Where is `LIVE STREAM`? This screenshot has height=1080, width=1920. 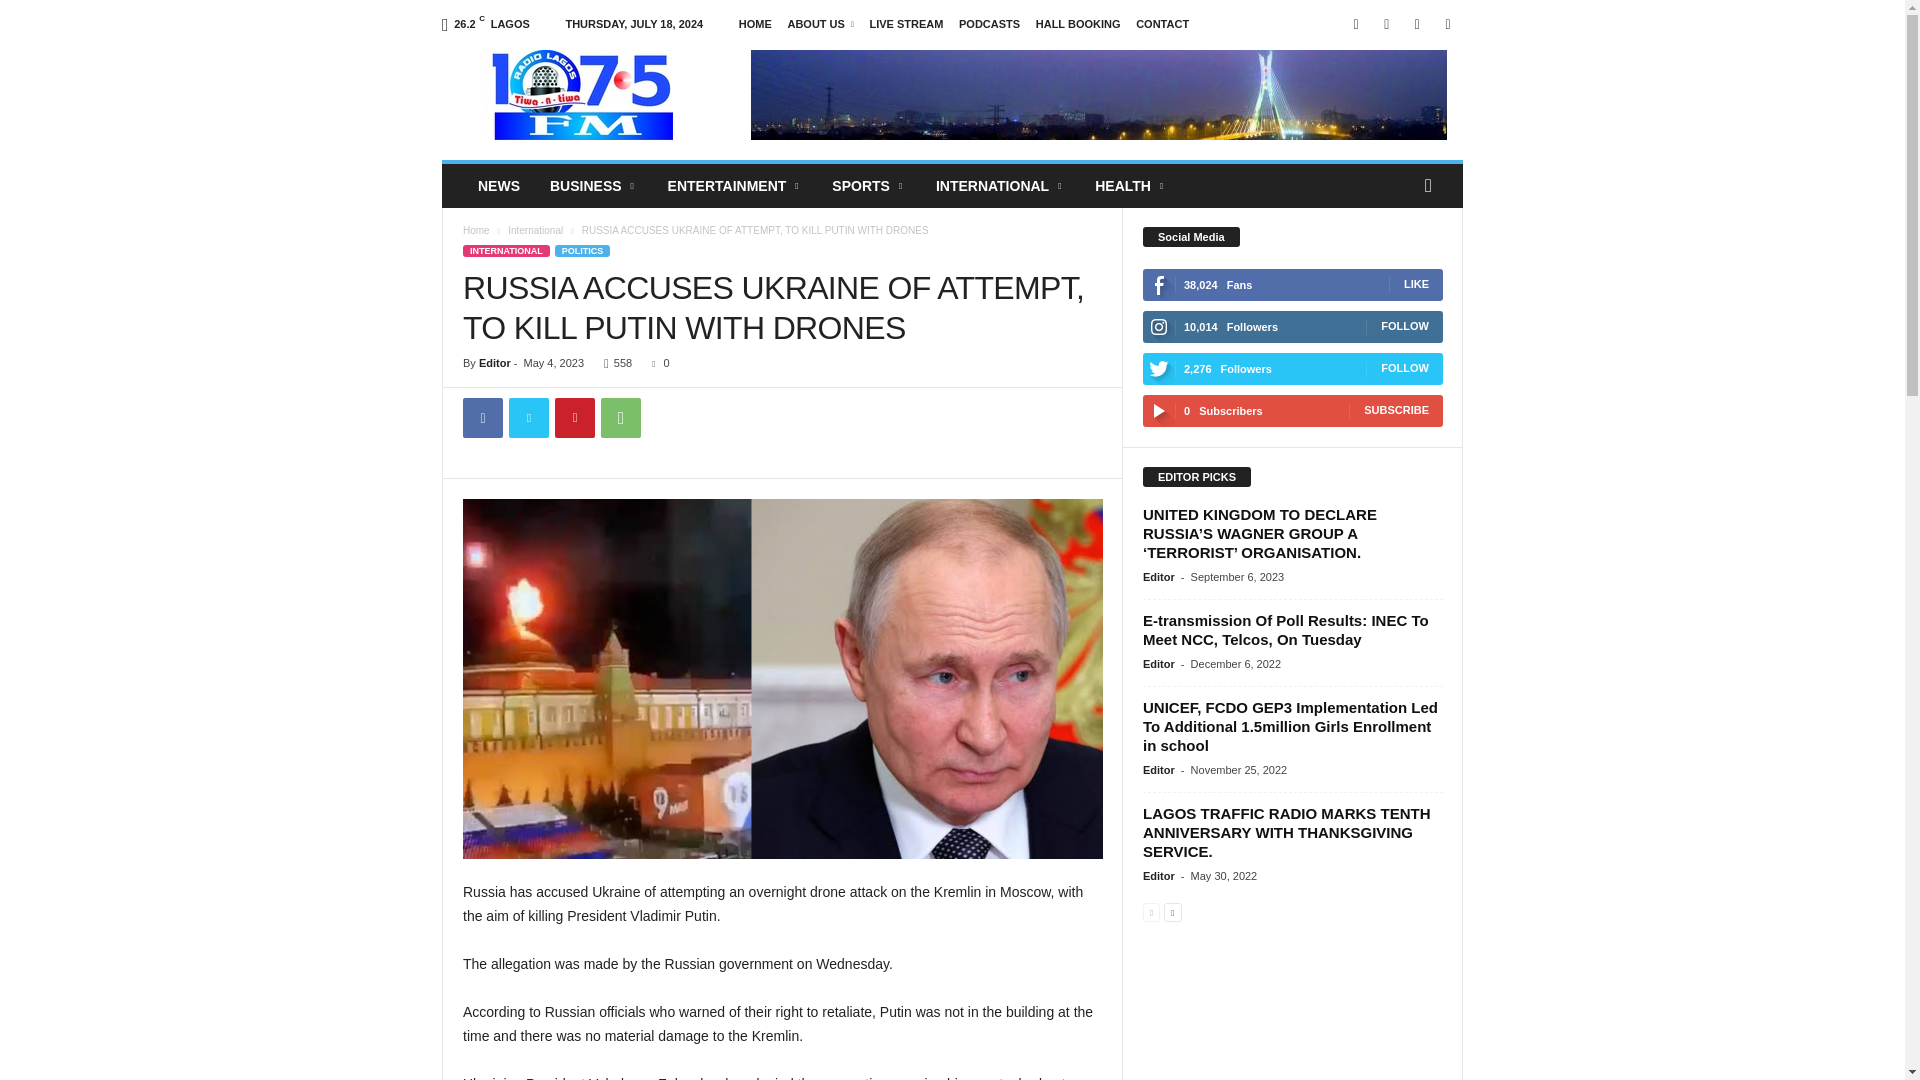 LIVE STREAM is located at coordinates (906, 24).